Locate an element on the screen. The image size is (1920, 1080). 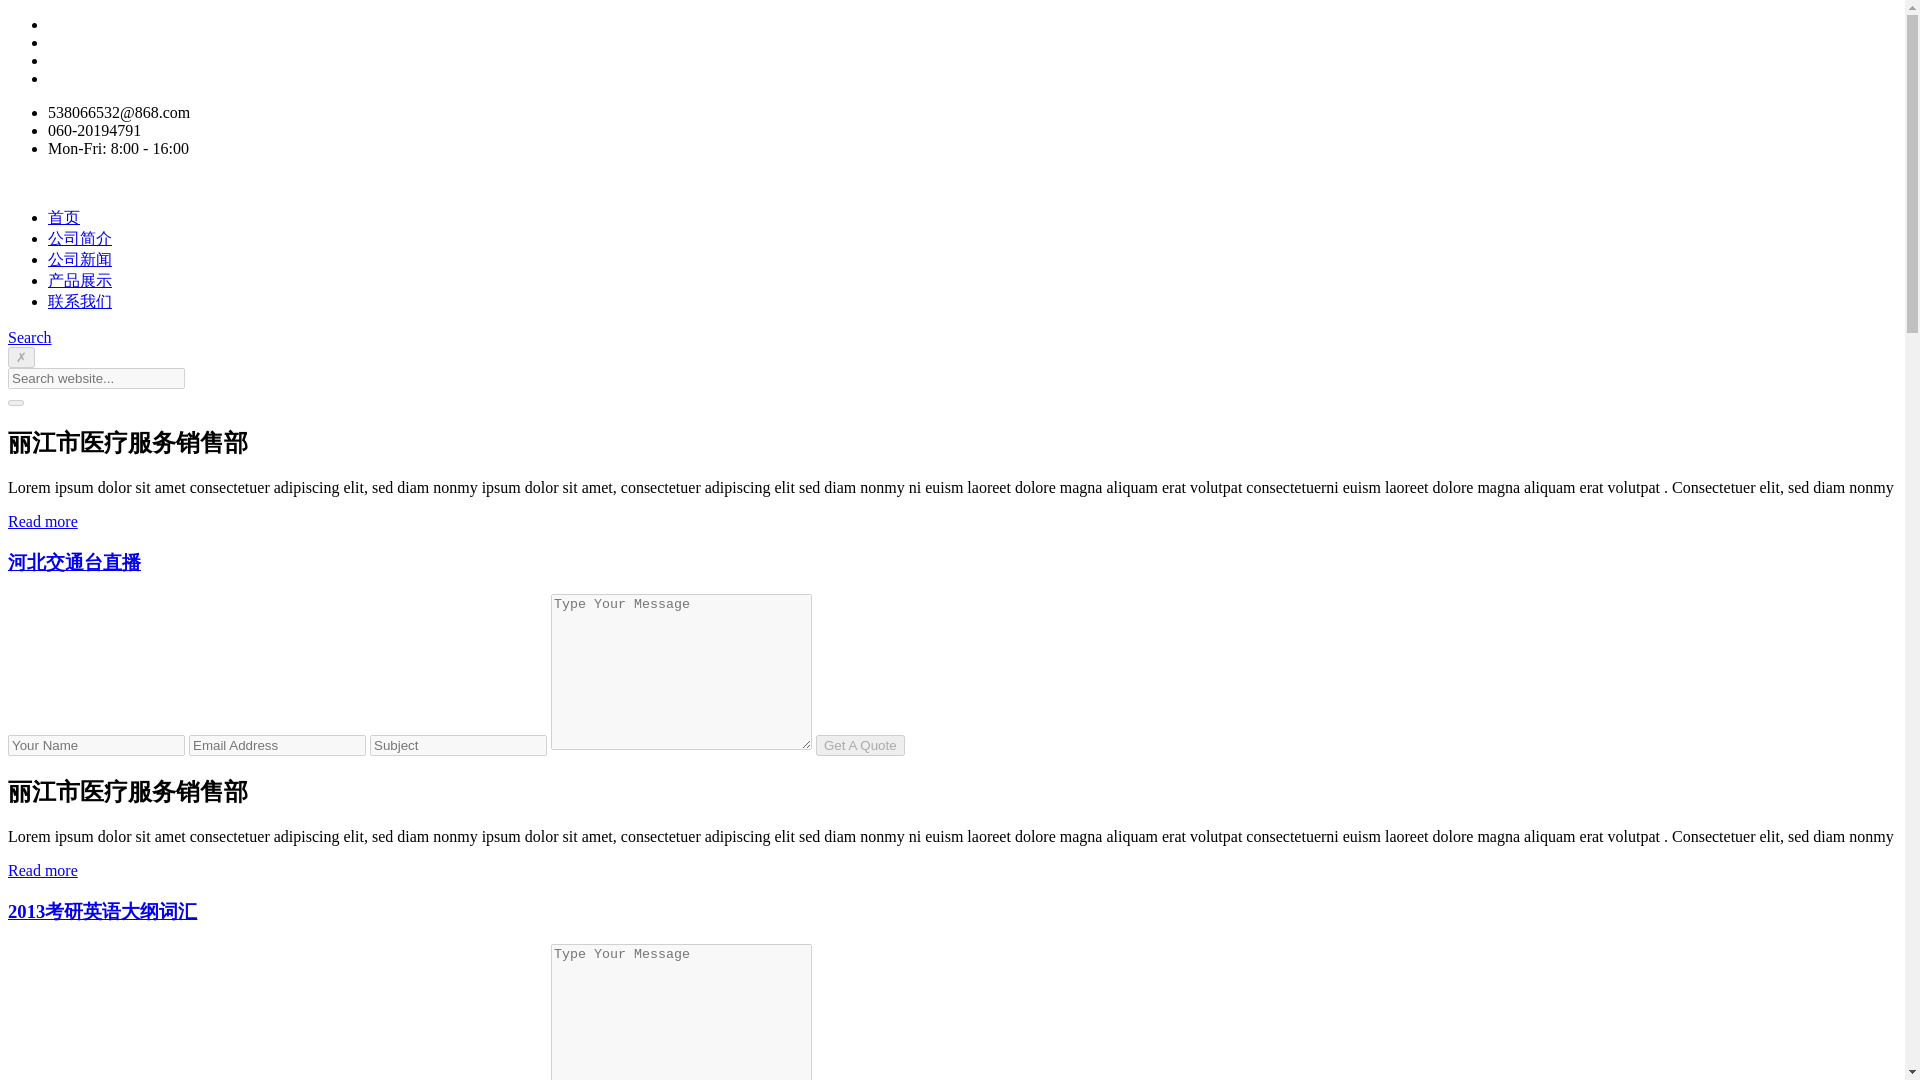
Search is located at coordinates (29, 337).